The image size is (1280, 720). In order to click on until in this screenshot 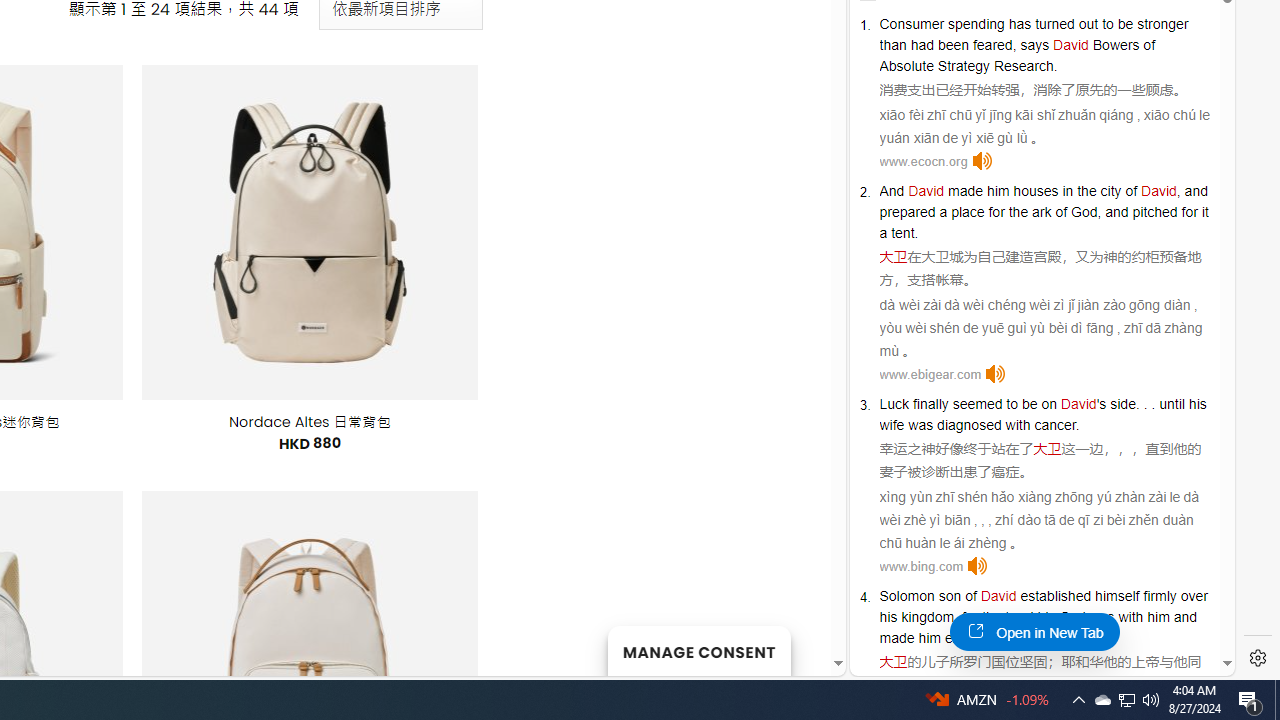, I will do `click(1172, 404)`.